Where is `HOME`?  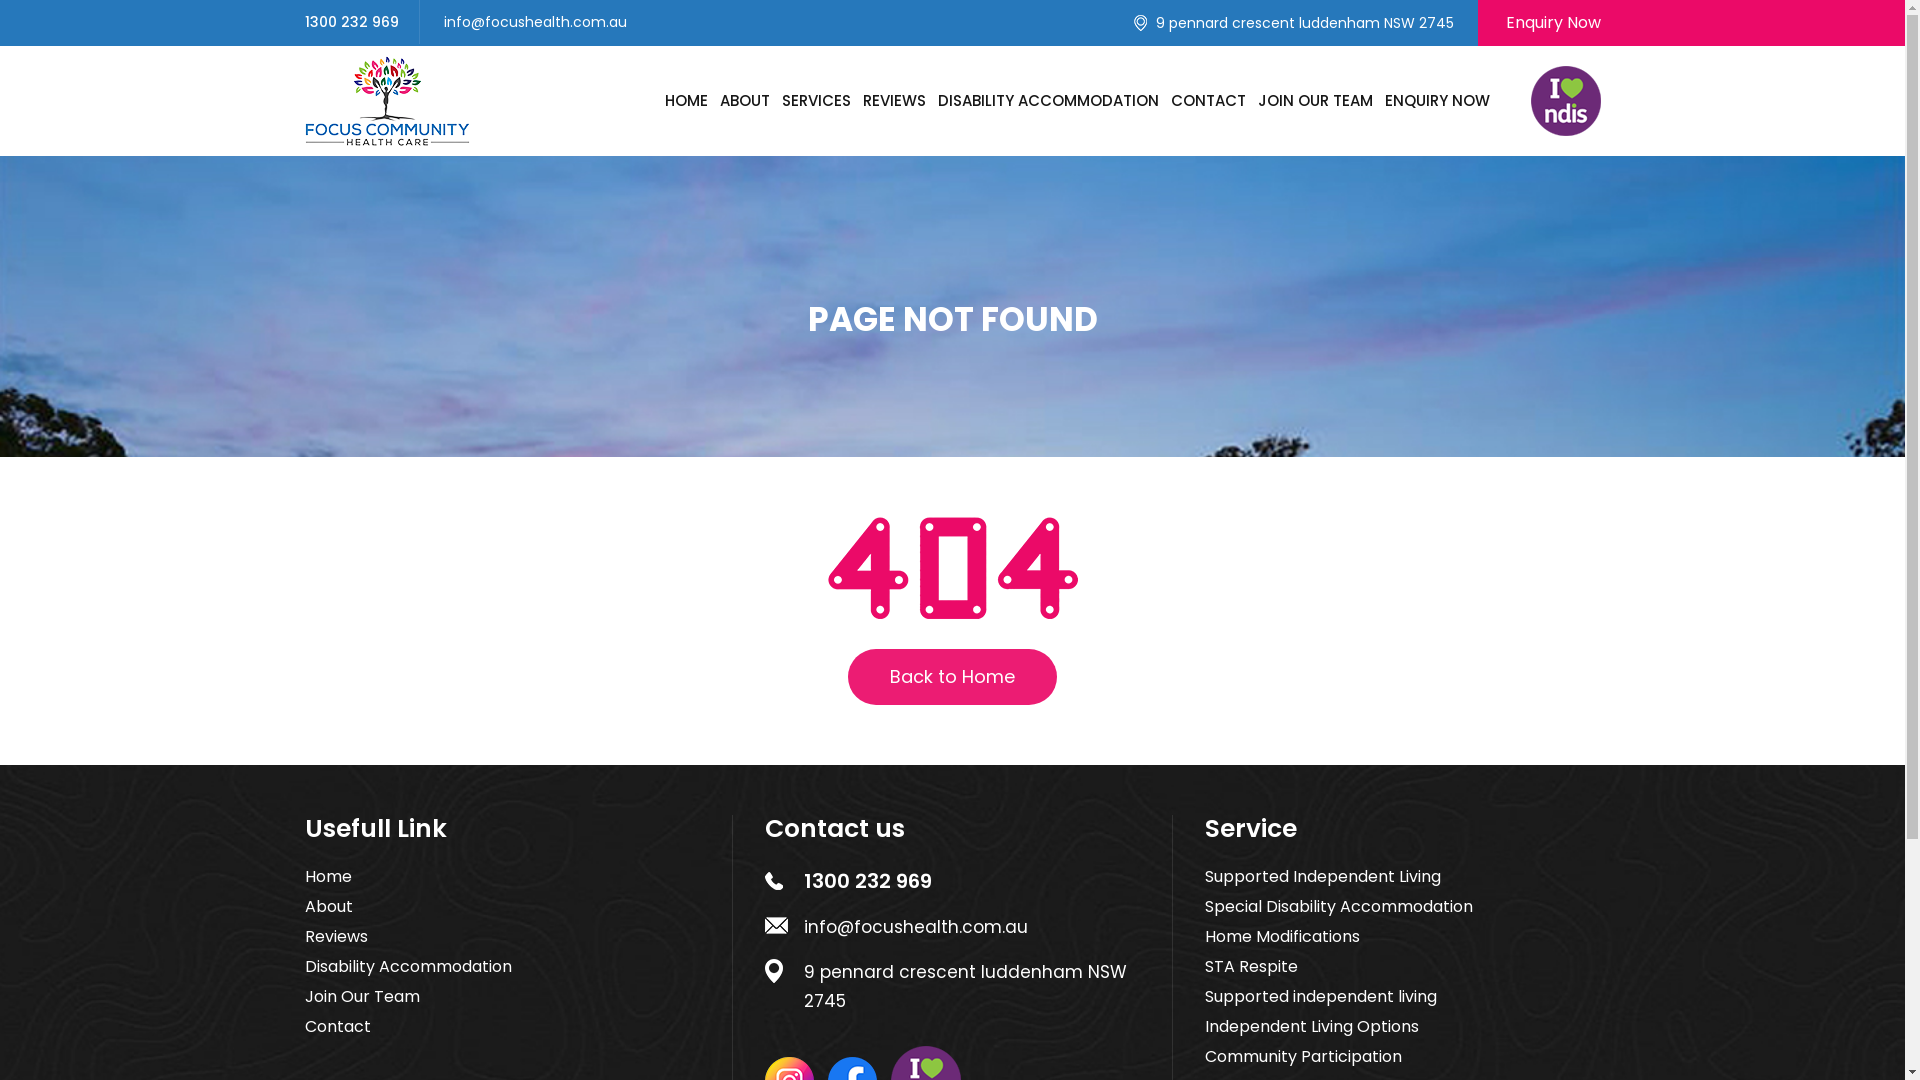
HOME is located at coordinates (686, 100).